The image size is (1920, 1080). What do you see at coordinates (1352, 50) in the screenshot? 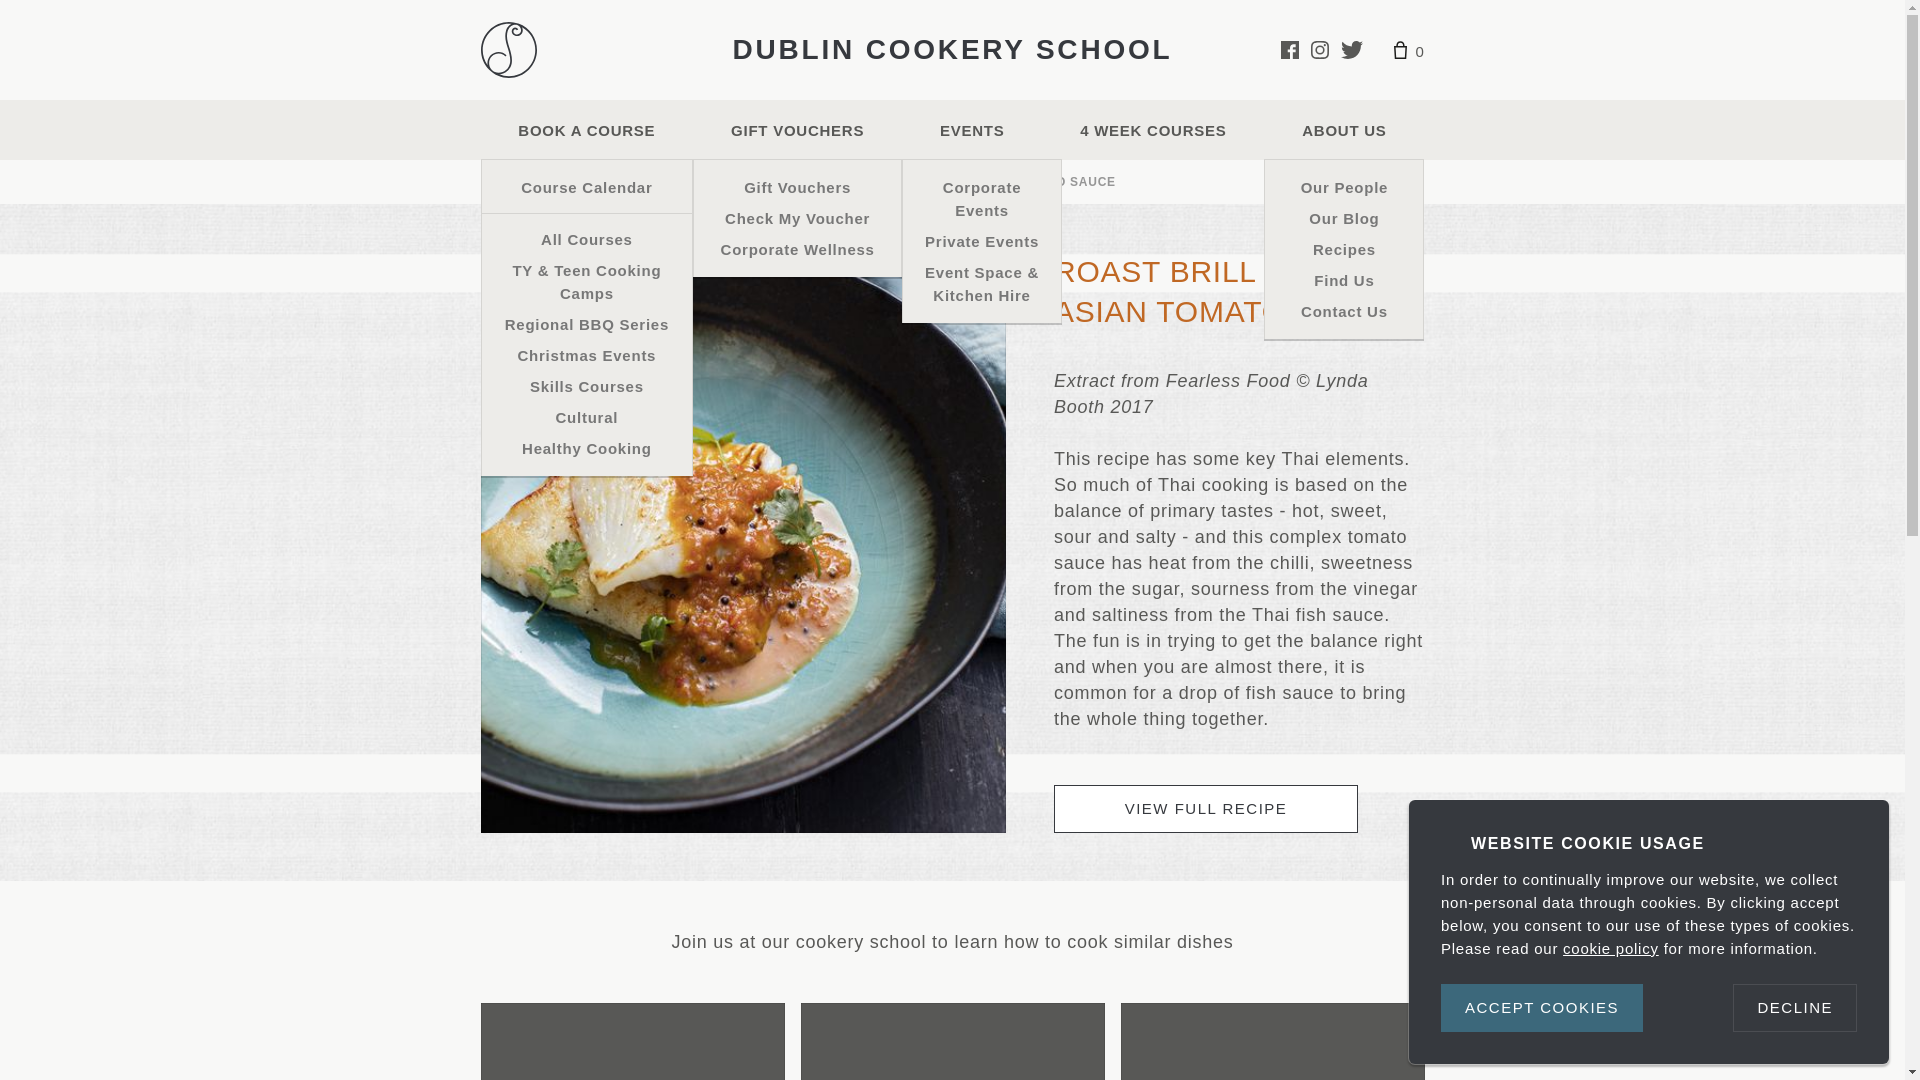
I see `Follow us on Twitter` at bounding box center [1352, 50].